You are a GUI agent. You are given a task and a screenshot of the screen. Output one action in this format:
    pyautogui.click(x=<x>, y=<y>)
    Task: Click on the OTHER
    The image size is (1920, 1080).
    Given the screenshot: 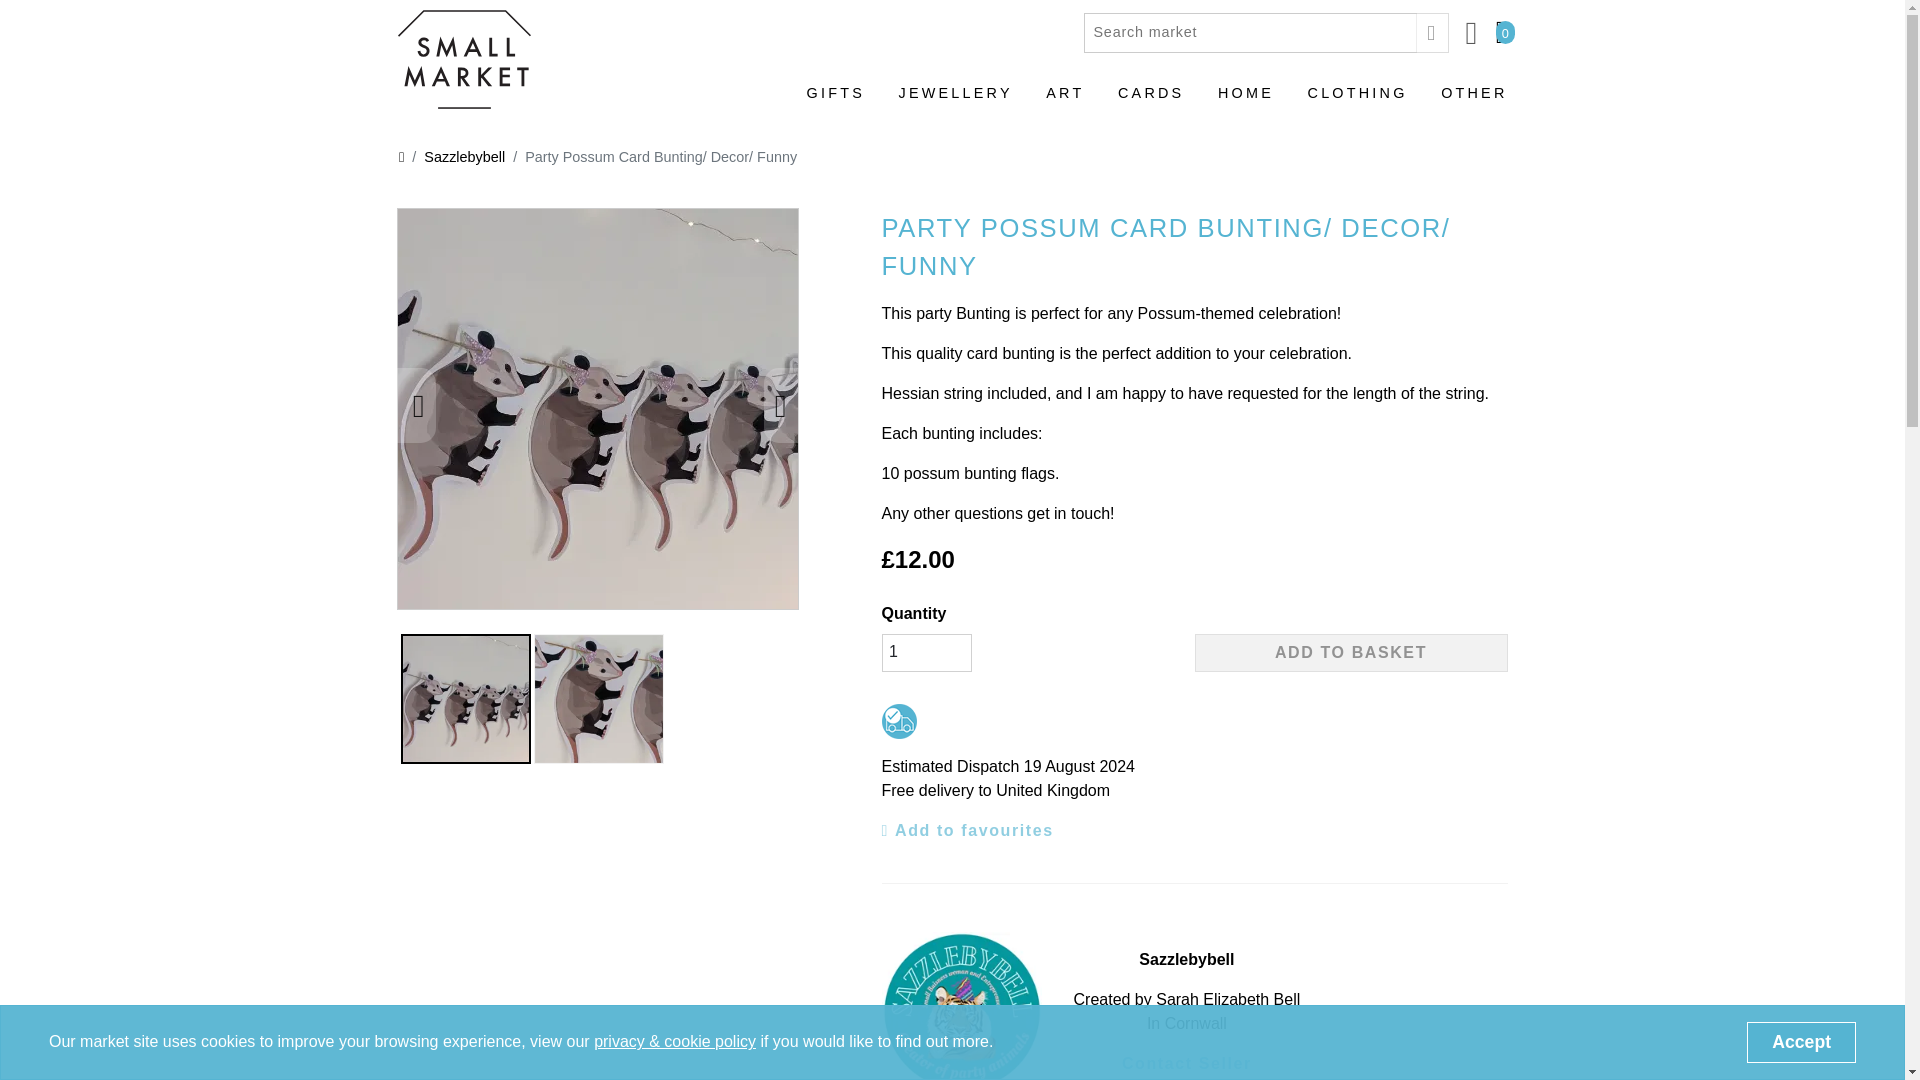 What is the action you would take?
    pyautogui.click(x=1474, y=102)
    